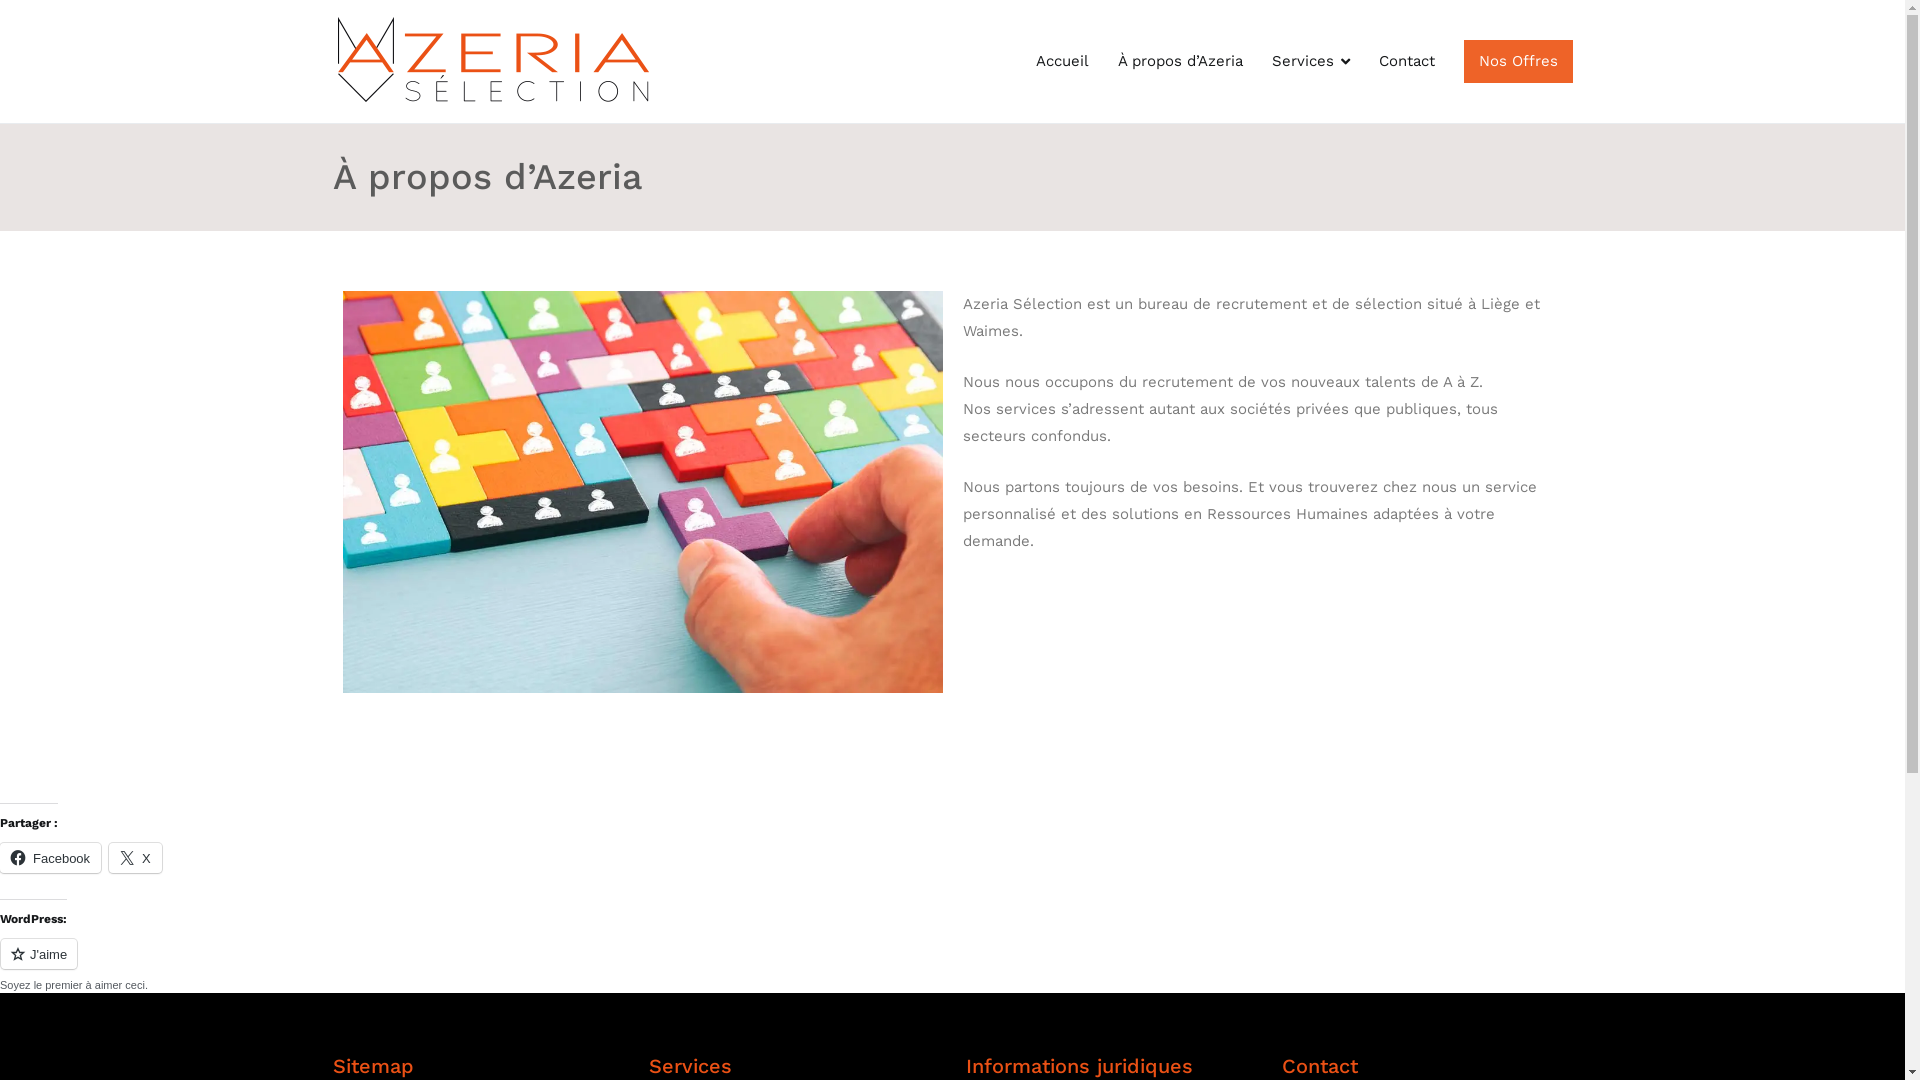  What do you see at coordinates (1062, 62) in the screenshot?
I see `Accueil` at bounding box center [1062, 62].